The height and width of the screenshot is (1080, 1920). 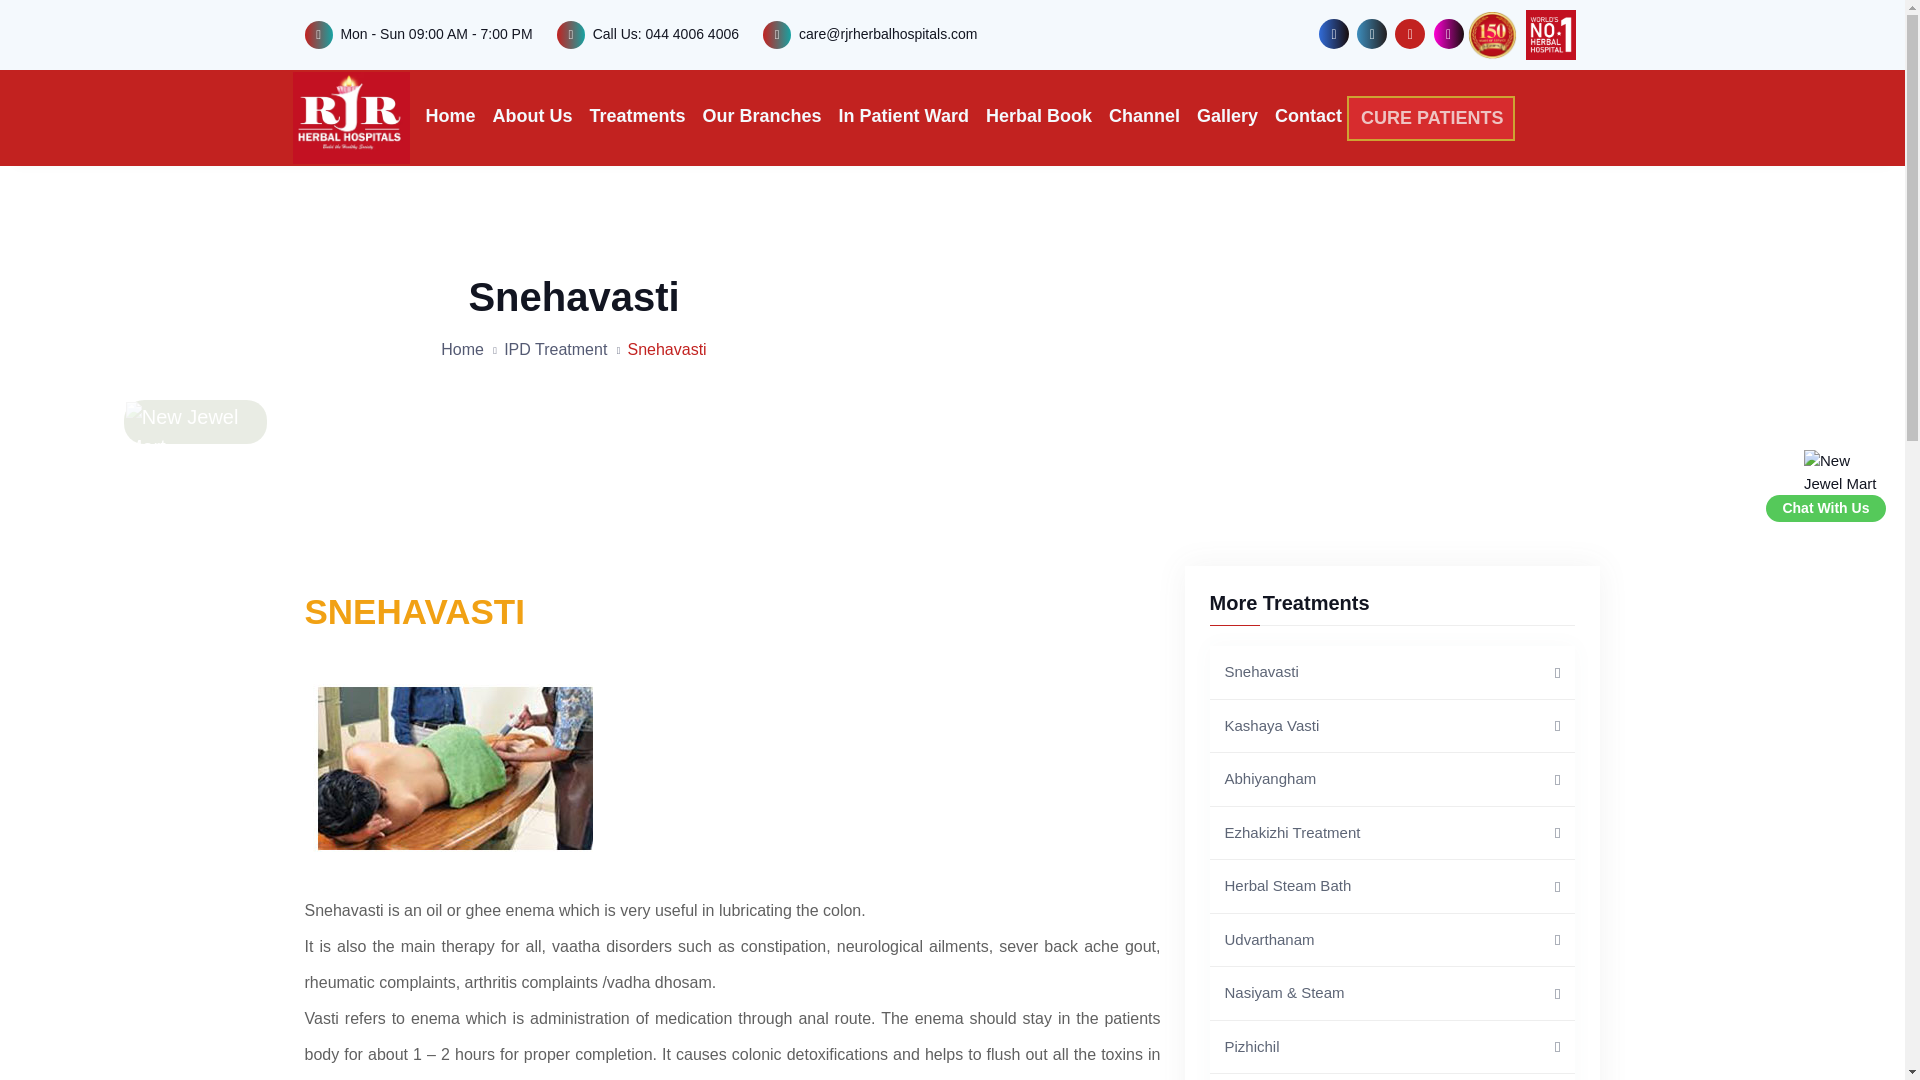 What do you see at coordinates (1844, 472) in the screenshot?
I see `New Jewel Mart` at bounding box center [1844, 472].